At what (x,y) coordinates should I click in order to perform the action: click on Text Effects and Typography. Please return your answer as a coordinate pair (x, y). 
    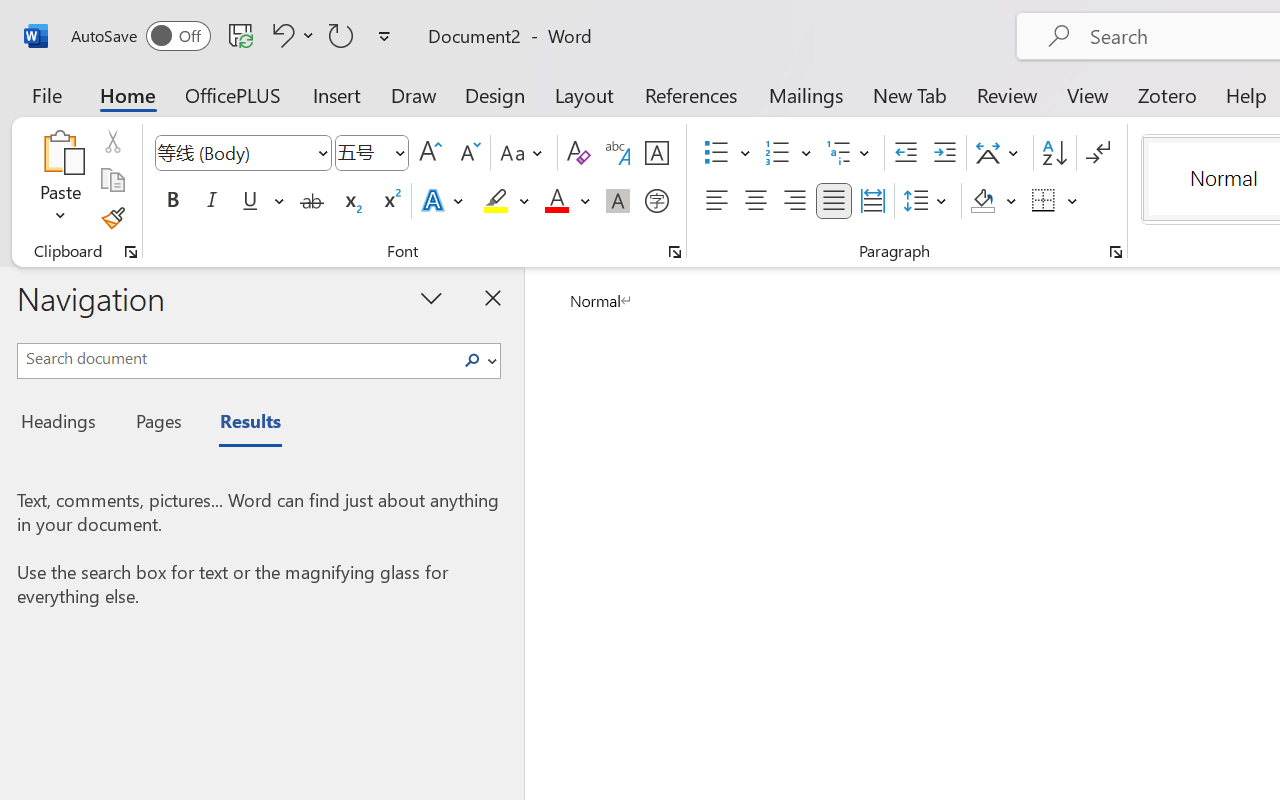
    Looking at the image, I should click on (444, 201).